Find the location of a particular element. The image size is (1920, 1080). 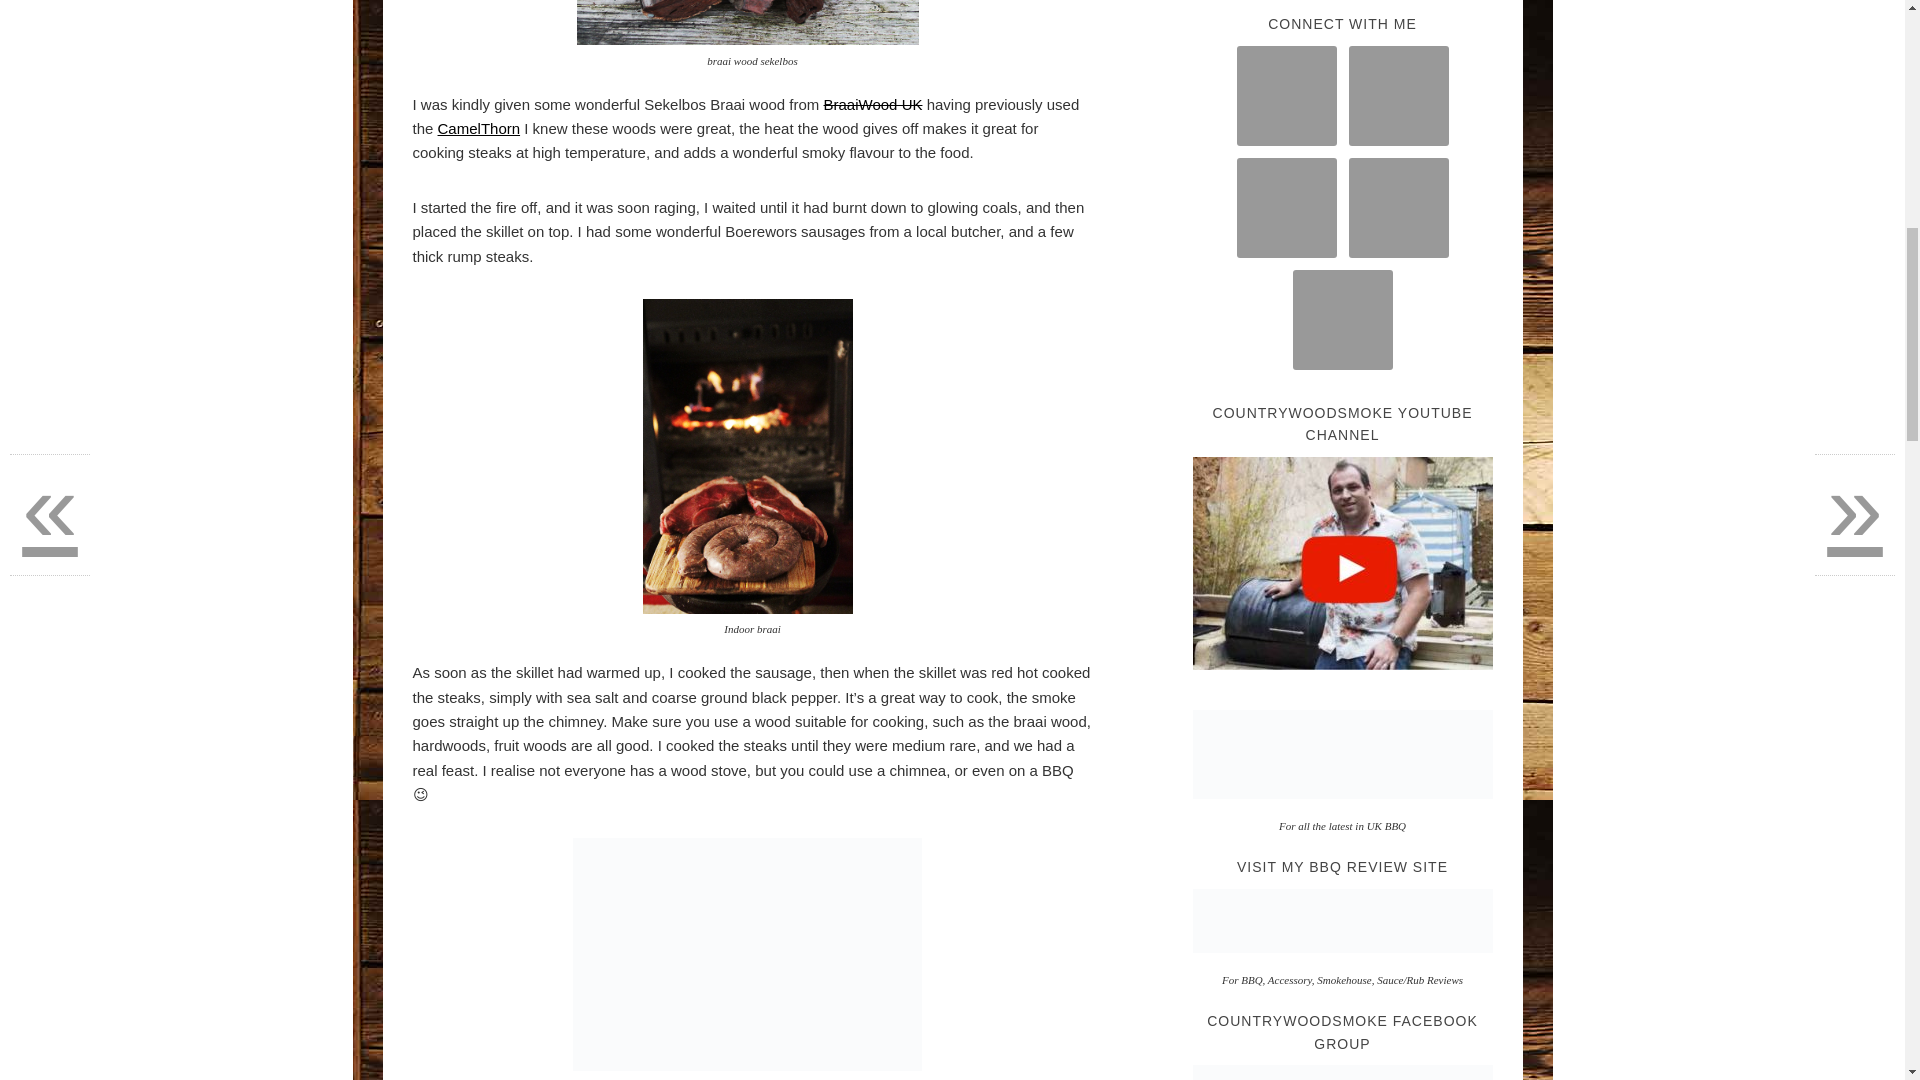

BraaiWood UK is located at coordinates (873, 104).